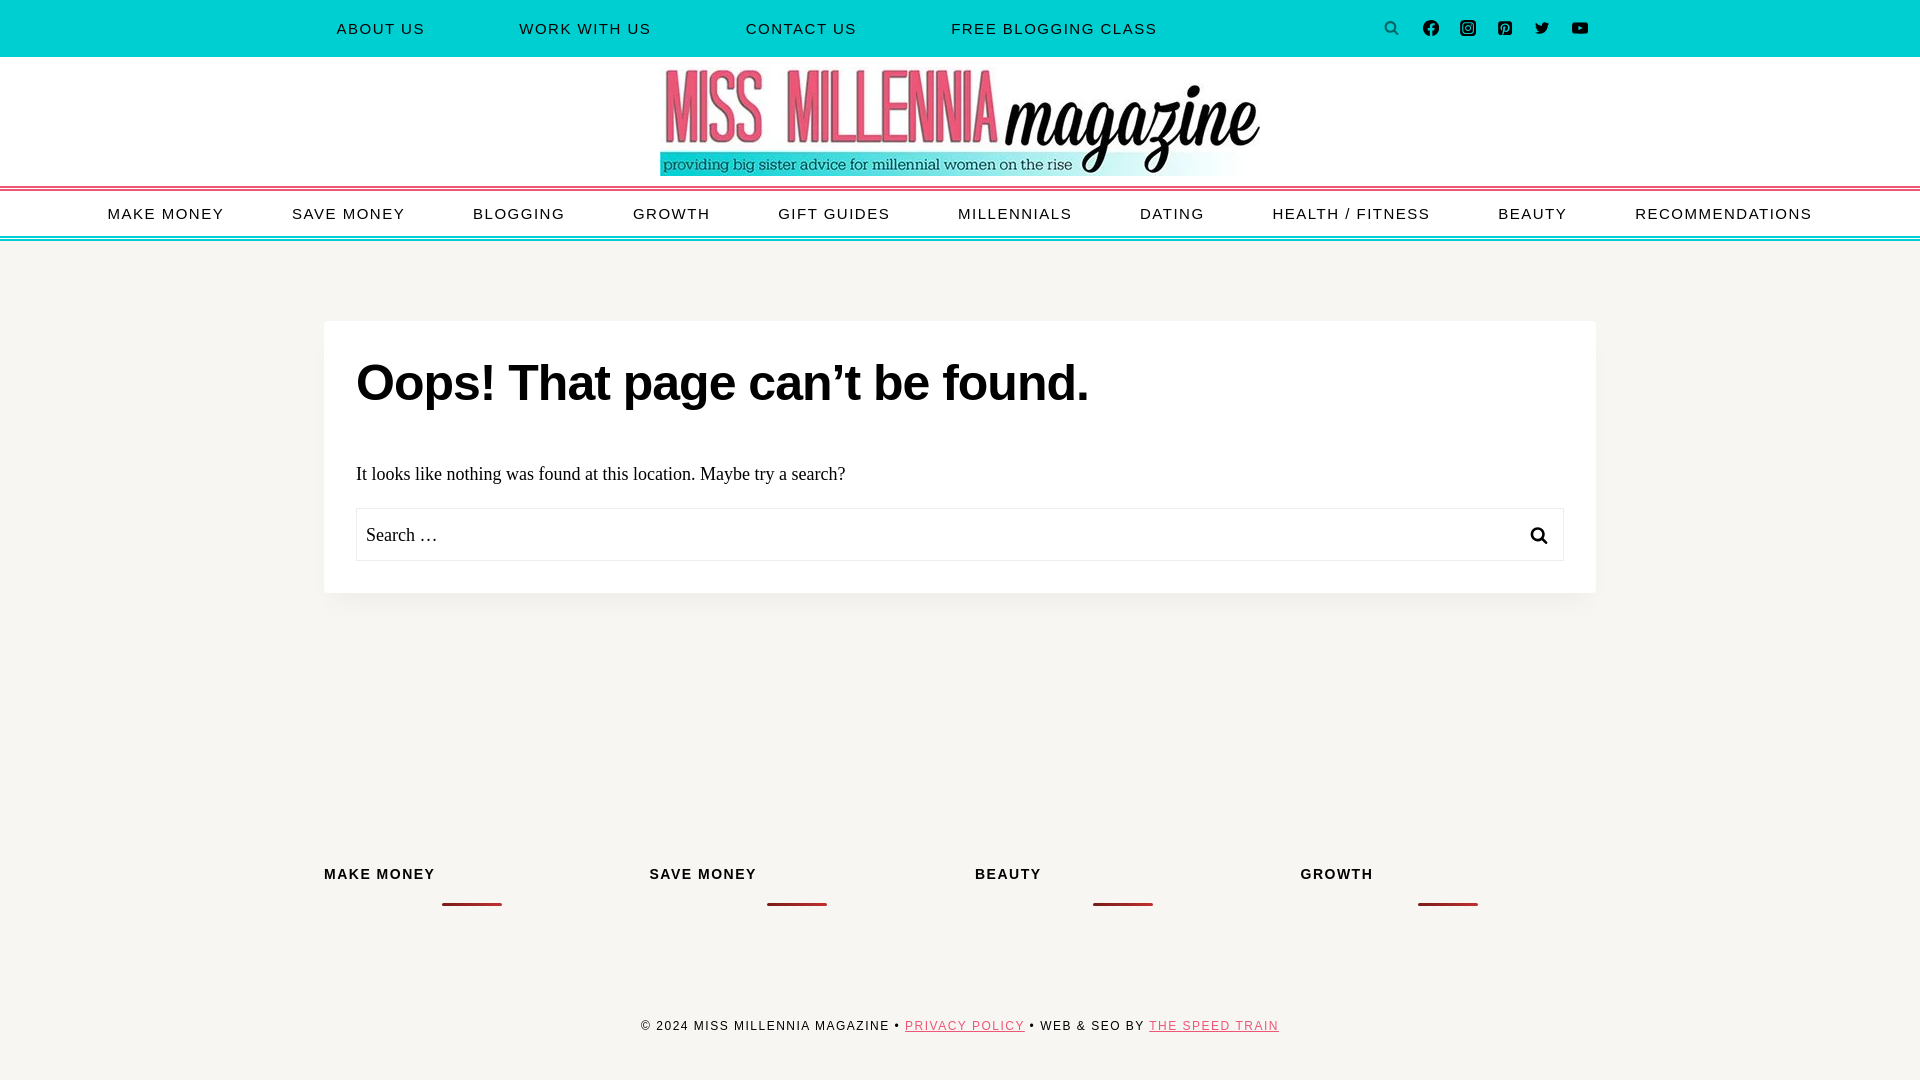 The image size is (1920, 1080). I want to click on BLOGGING, so click(519, 214).